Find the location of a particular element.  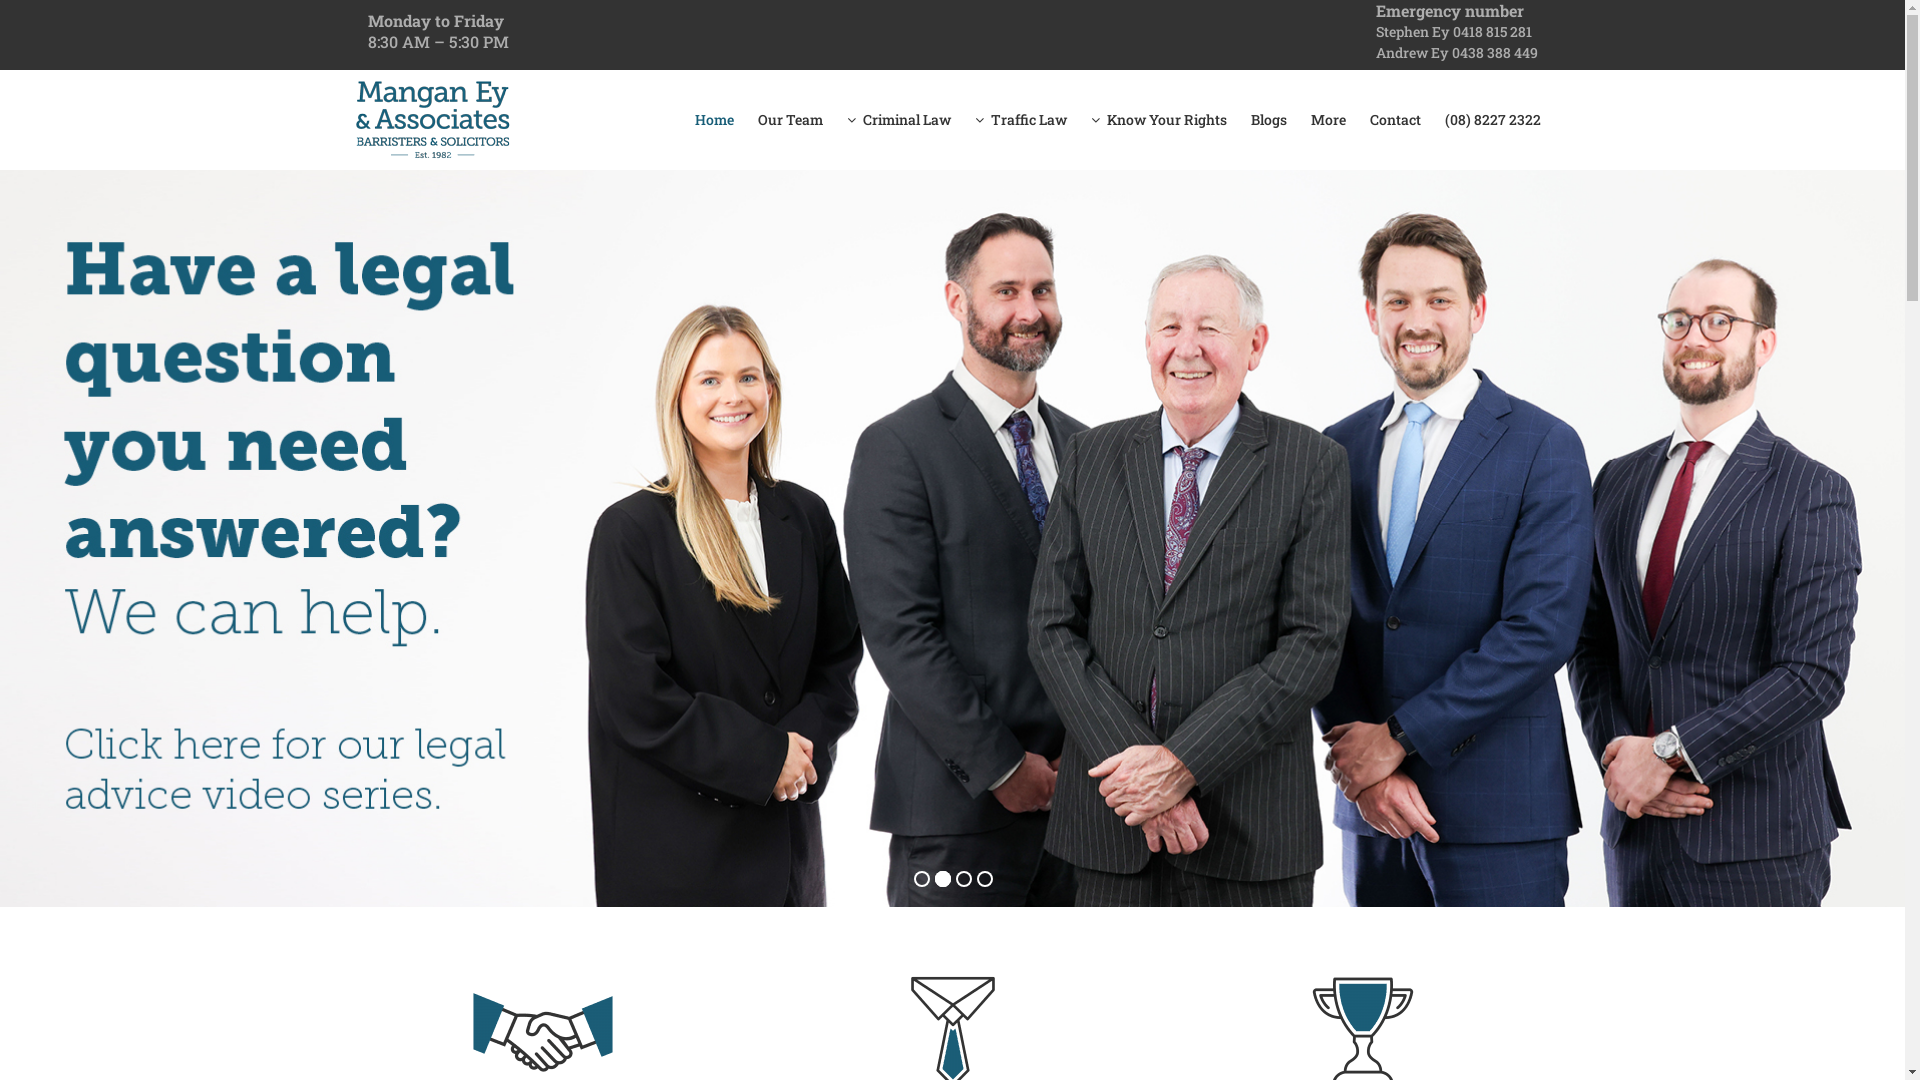

Criminal Law is located at coordinates (898, 120).